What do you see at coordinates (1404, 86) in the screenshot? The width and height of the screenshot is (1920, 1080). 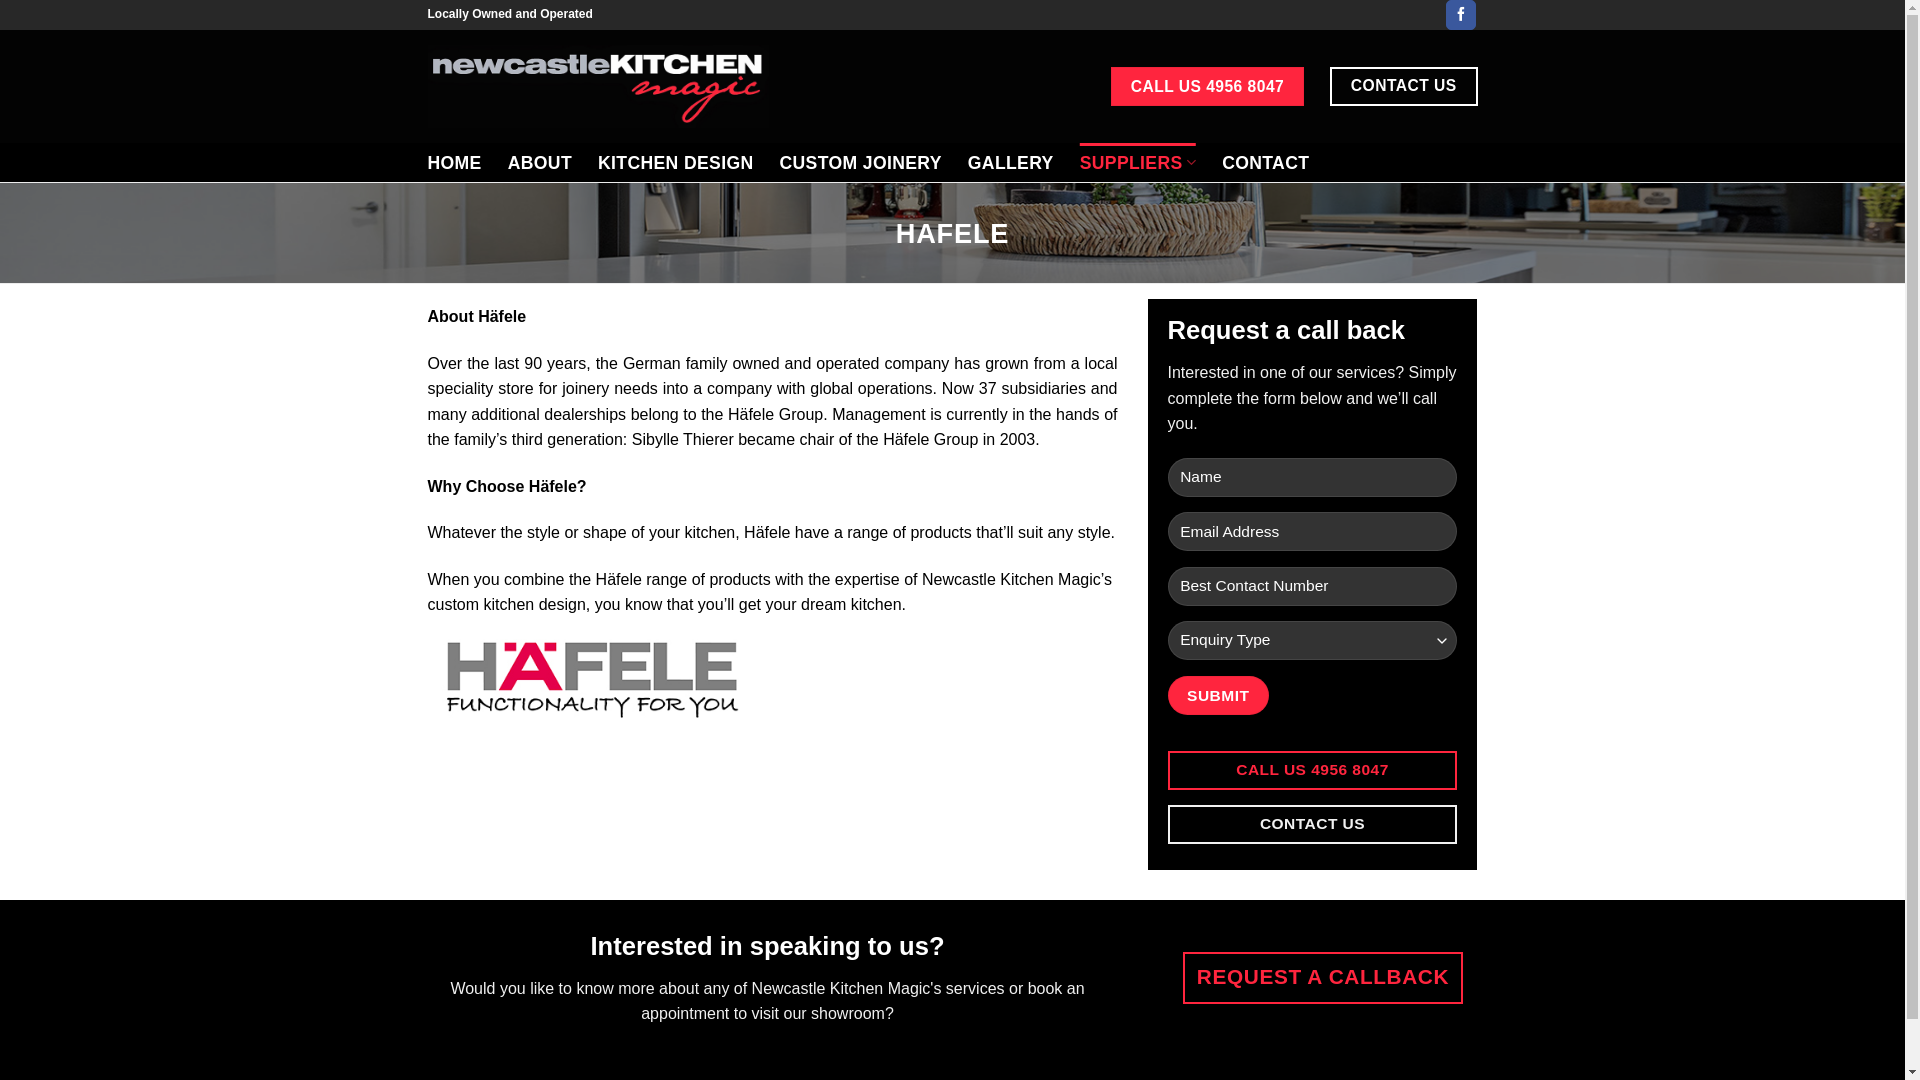 I see `CONTACT US` at bounding box center [1404, 86].